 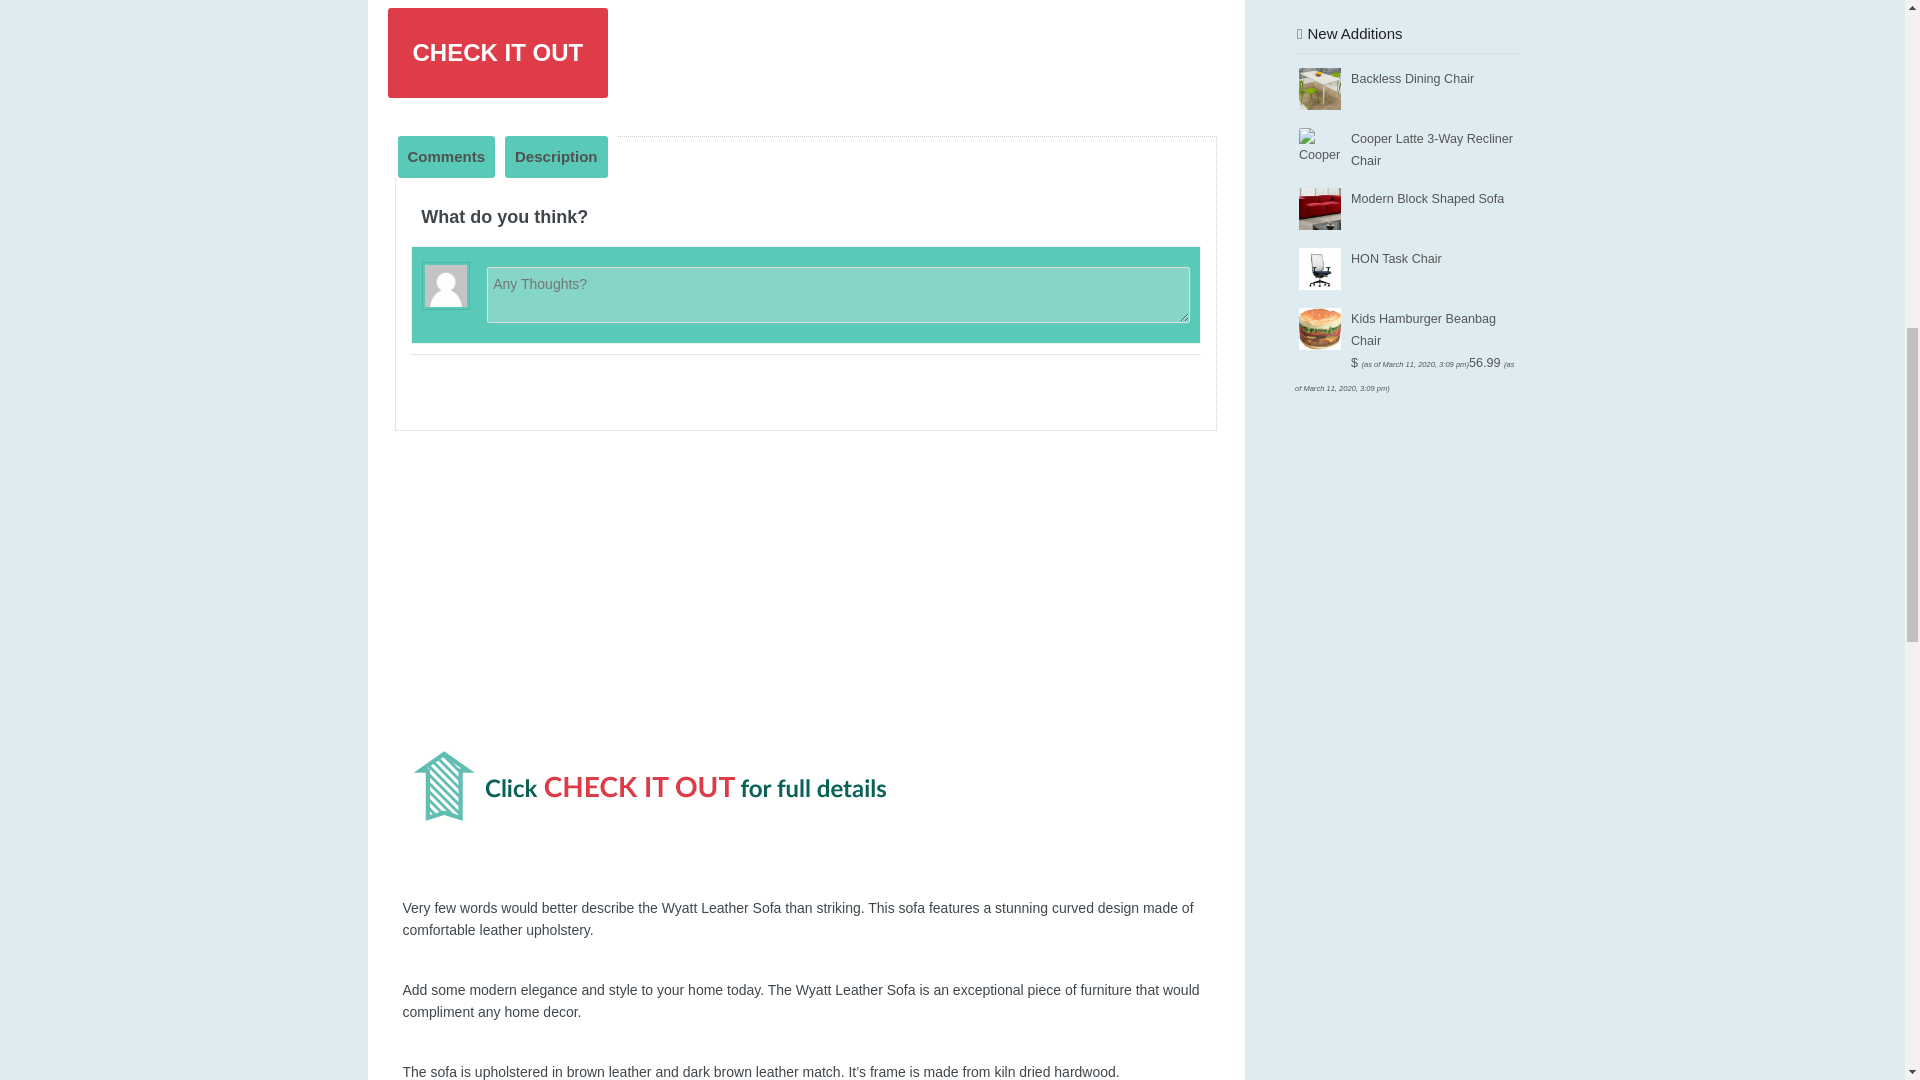 I want to click on Description, so click(x=556, y=157).